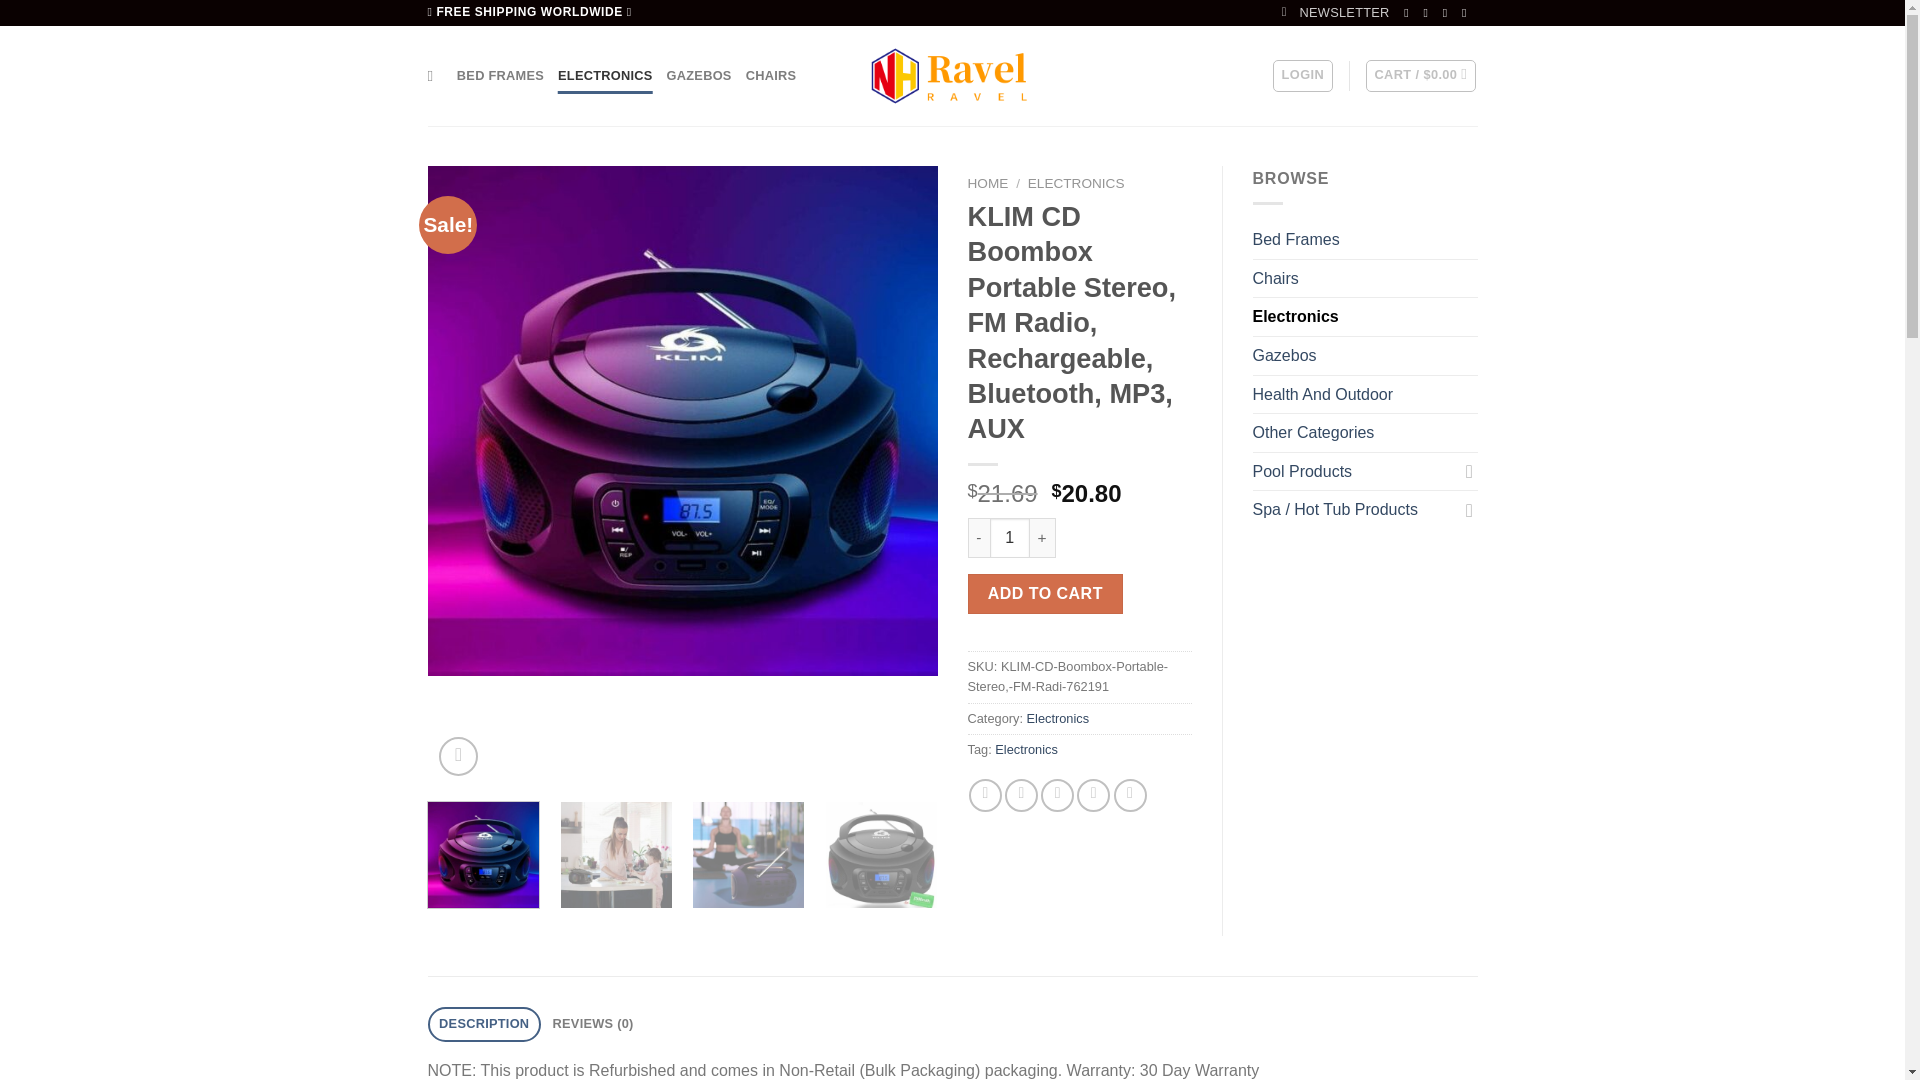 This screenshot has width=1920, height=1080. Describe the element at coordinates (1302, 76) in the screenshot. I see `LOGIN` at that location.